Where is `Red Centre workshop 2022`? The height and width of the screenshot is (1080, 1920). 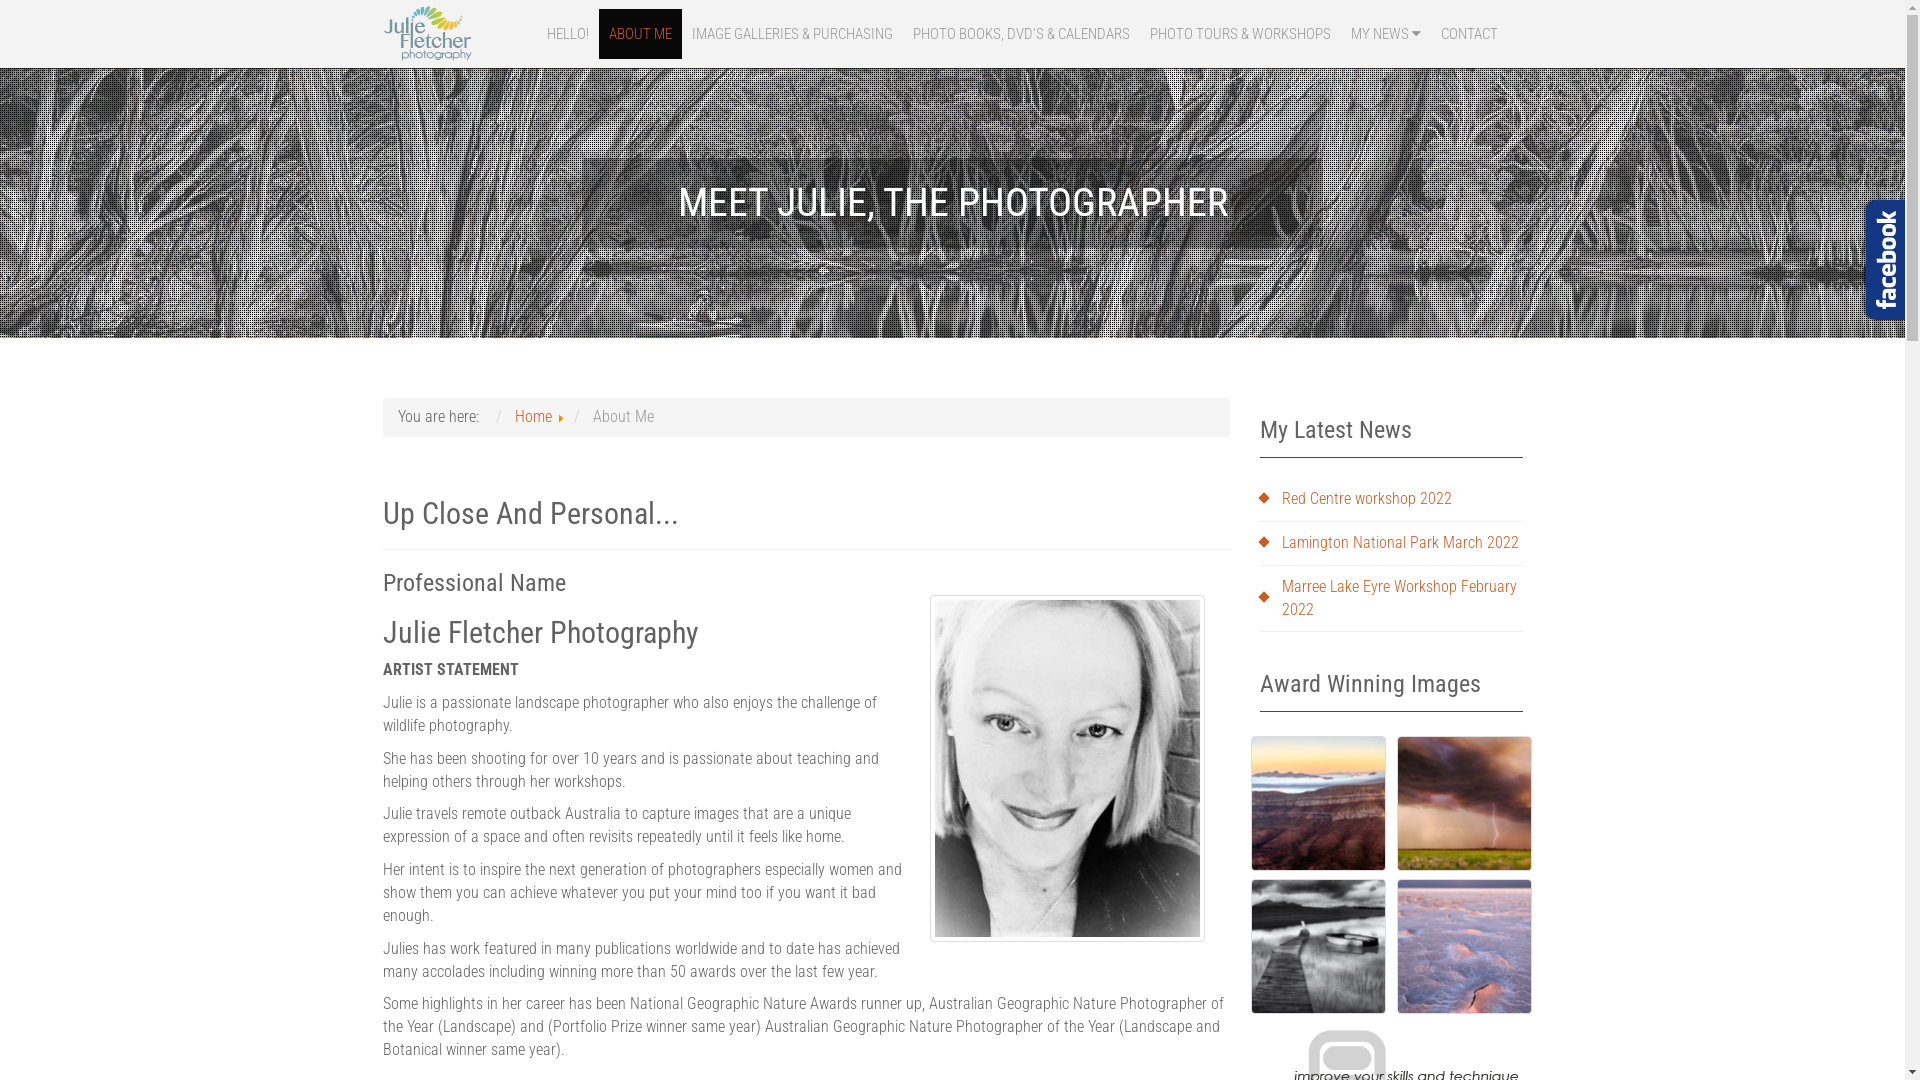 Red Centre workshop 2022 is located at coordinates (1392, 500).